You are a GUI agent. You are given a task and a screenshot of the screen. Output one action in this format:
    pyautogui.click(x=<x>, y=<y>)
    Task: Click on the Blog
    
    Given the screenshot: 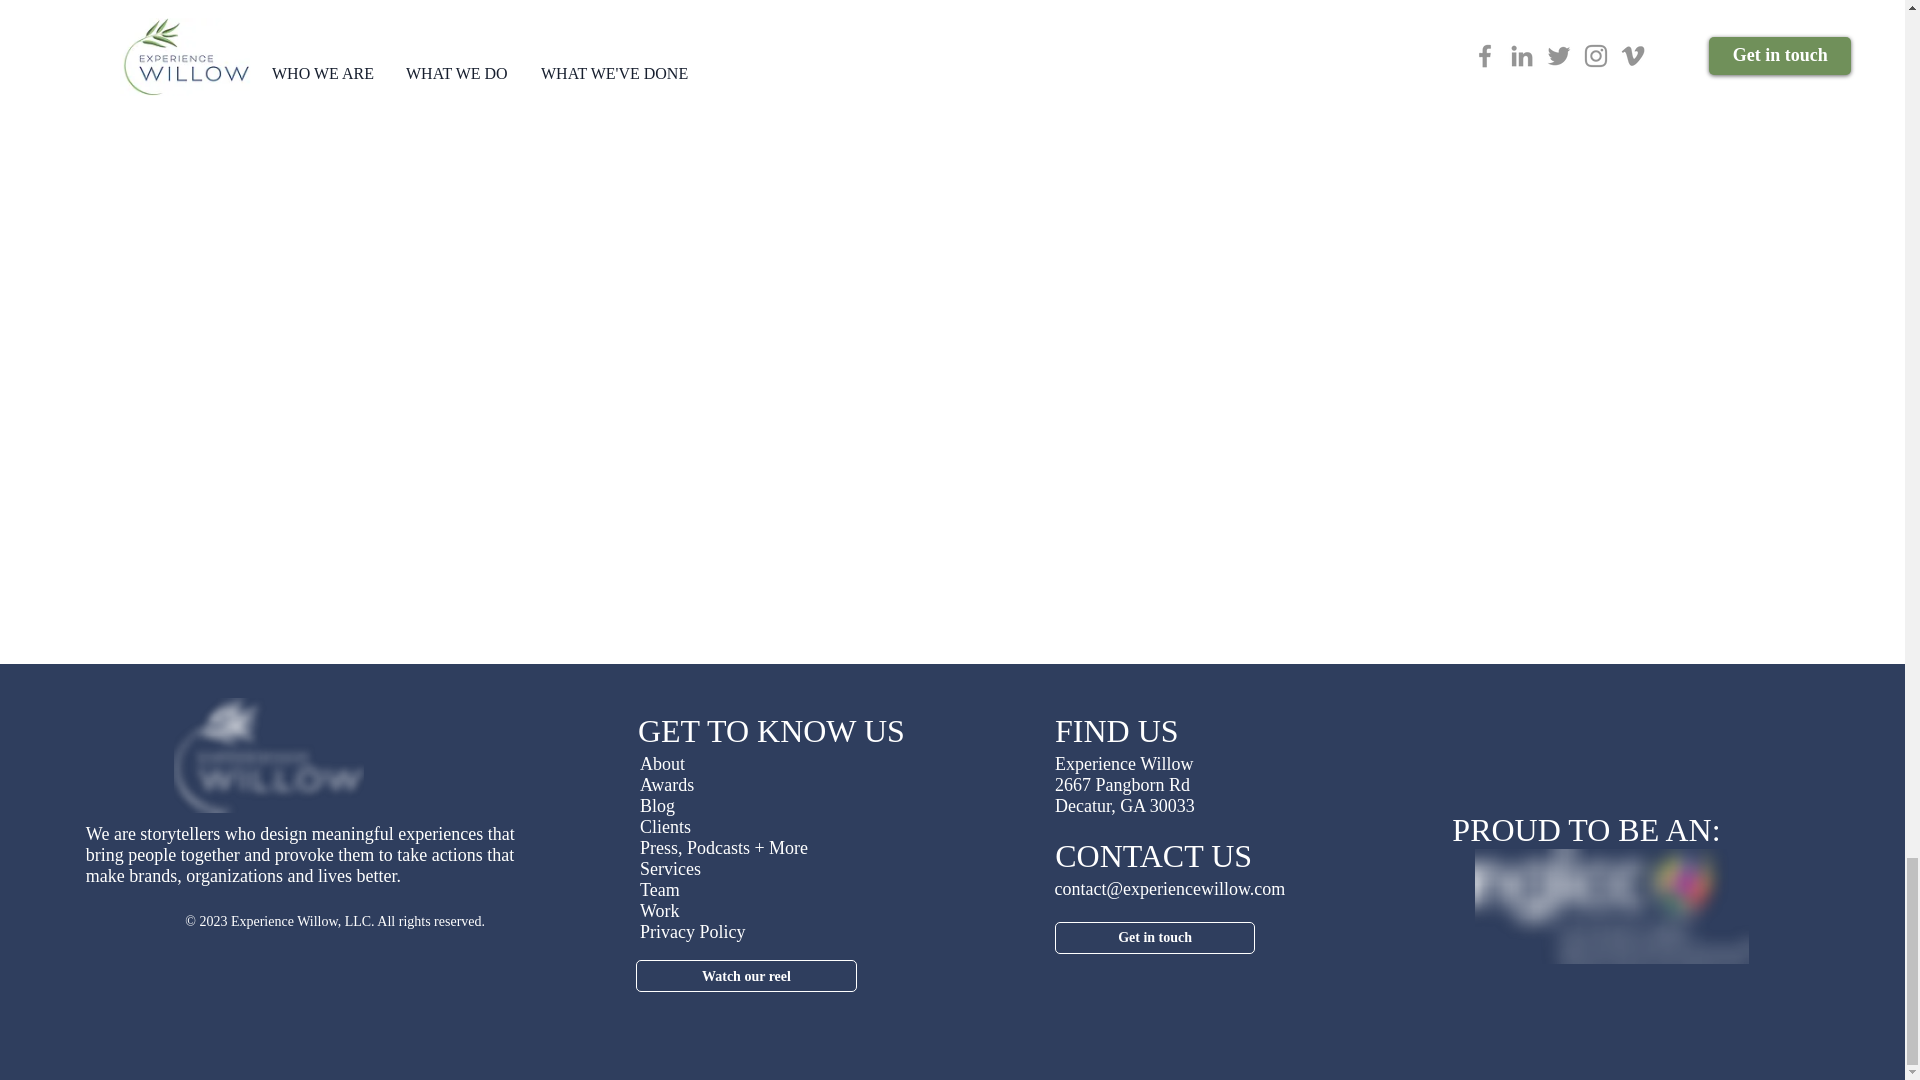 What is the action you would take?
    pyautogui.click(x=657, y=806)
    